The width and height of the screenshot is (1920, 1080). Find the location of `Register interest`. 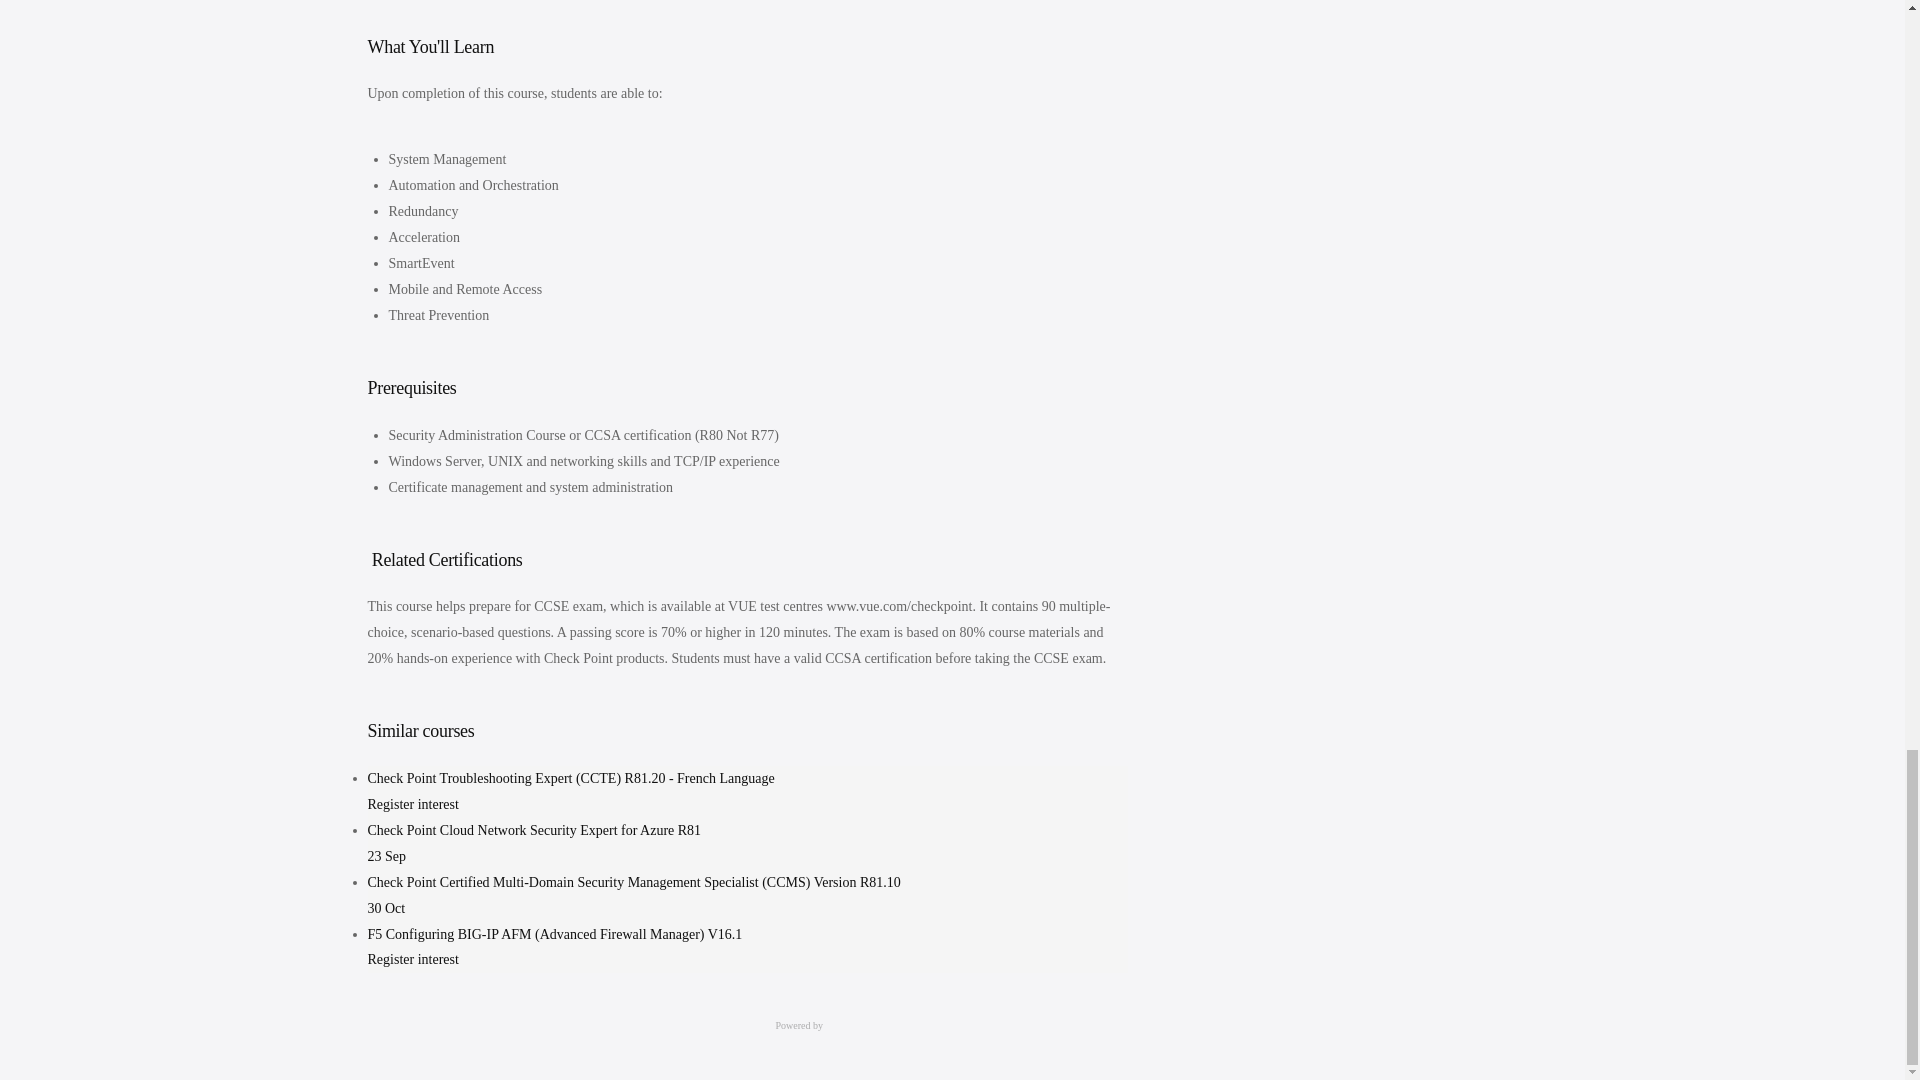

Register interest is located at coordinates (413, 804).